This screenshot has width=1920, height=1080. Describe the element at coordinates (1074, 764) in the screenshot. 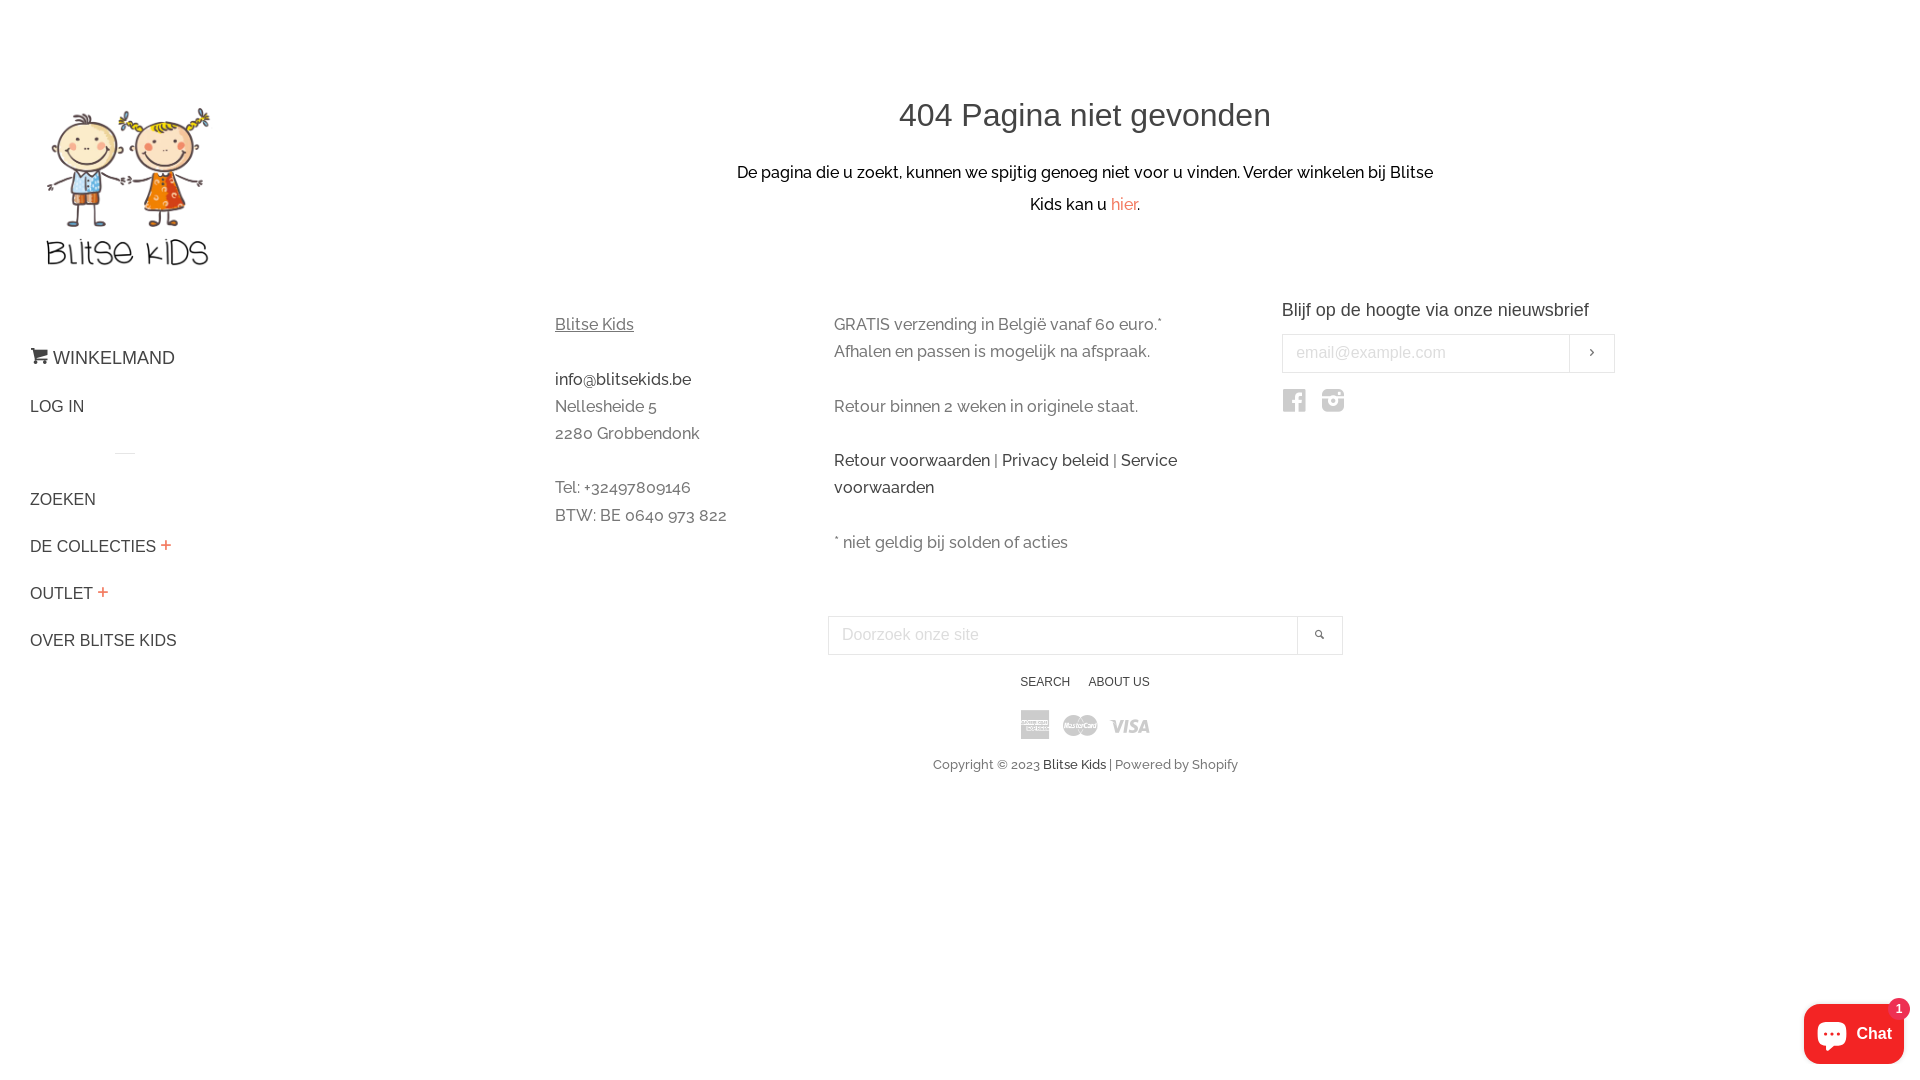

I see `Blitse Kids` at that location.